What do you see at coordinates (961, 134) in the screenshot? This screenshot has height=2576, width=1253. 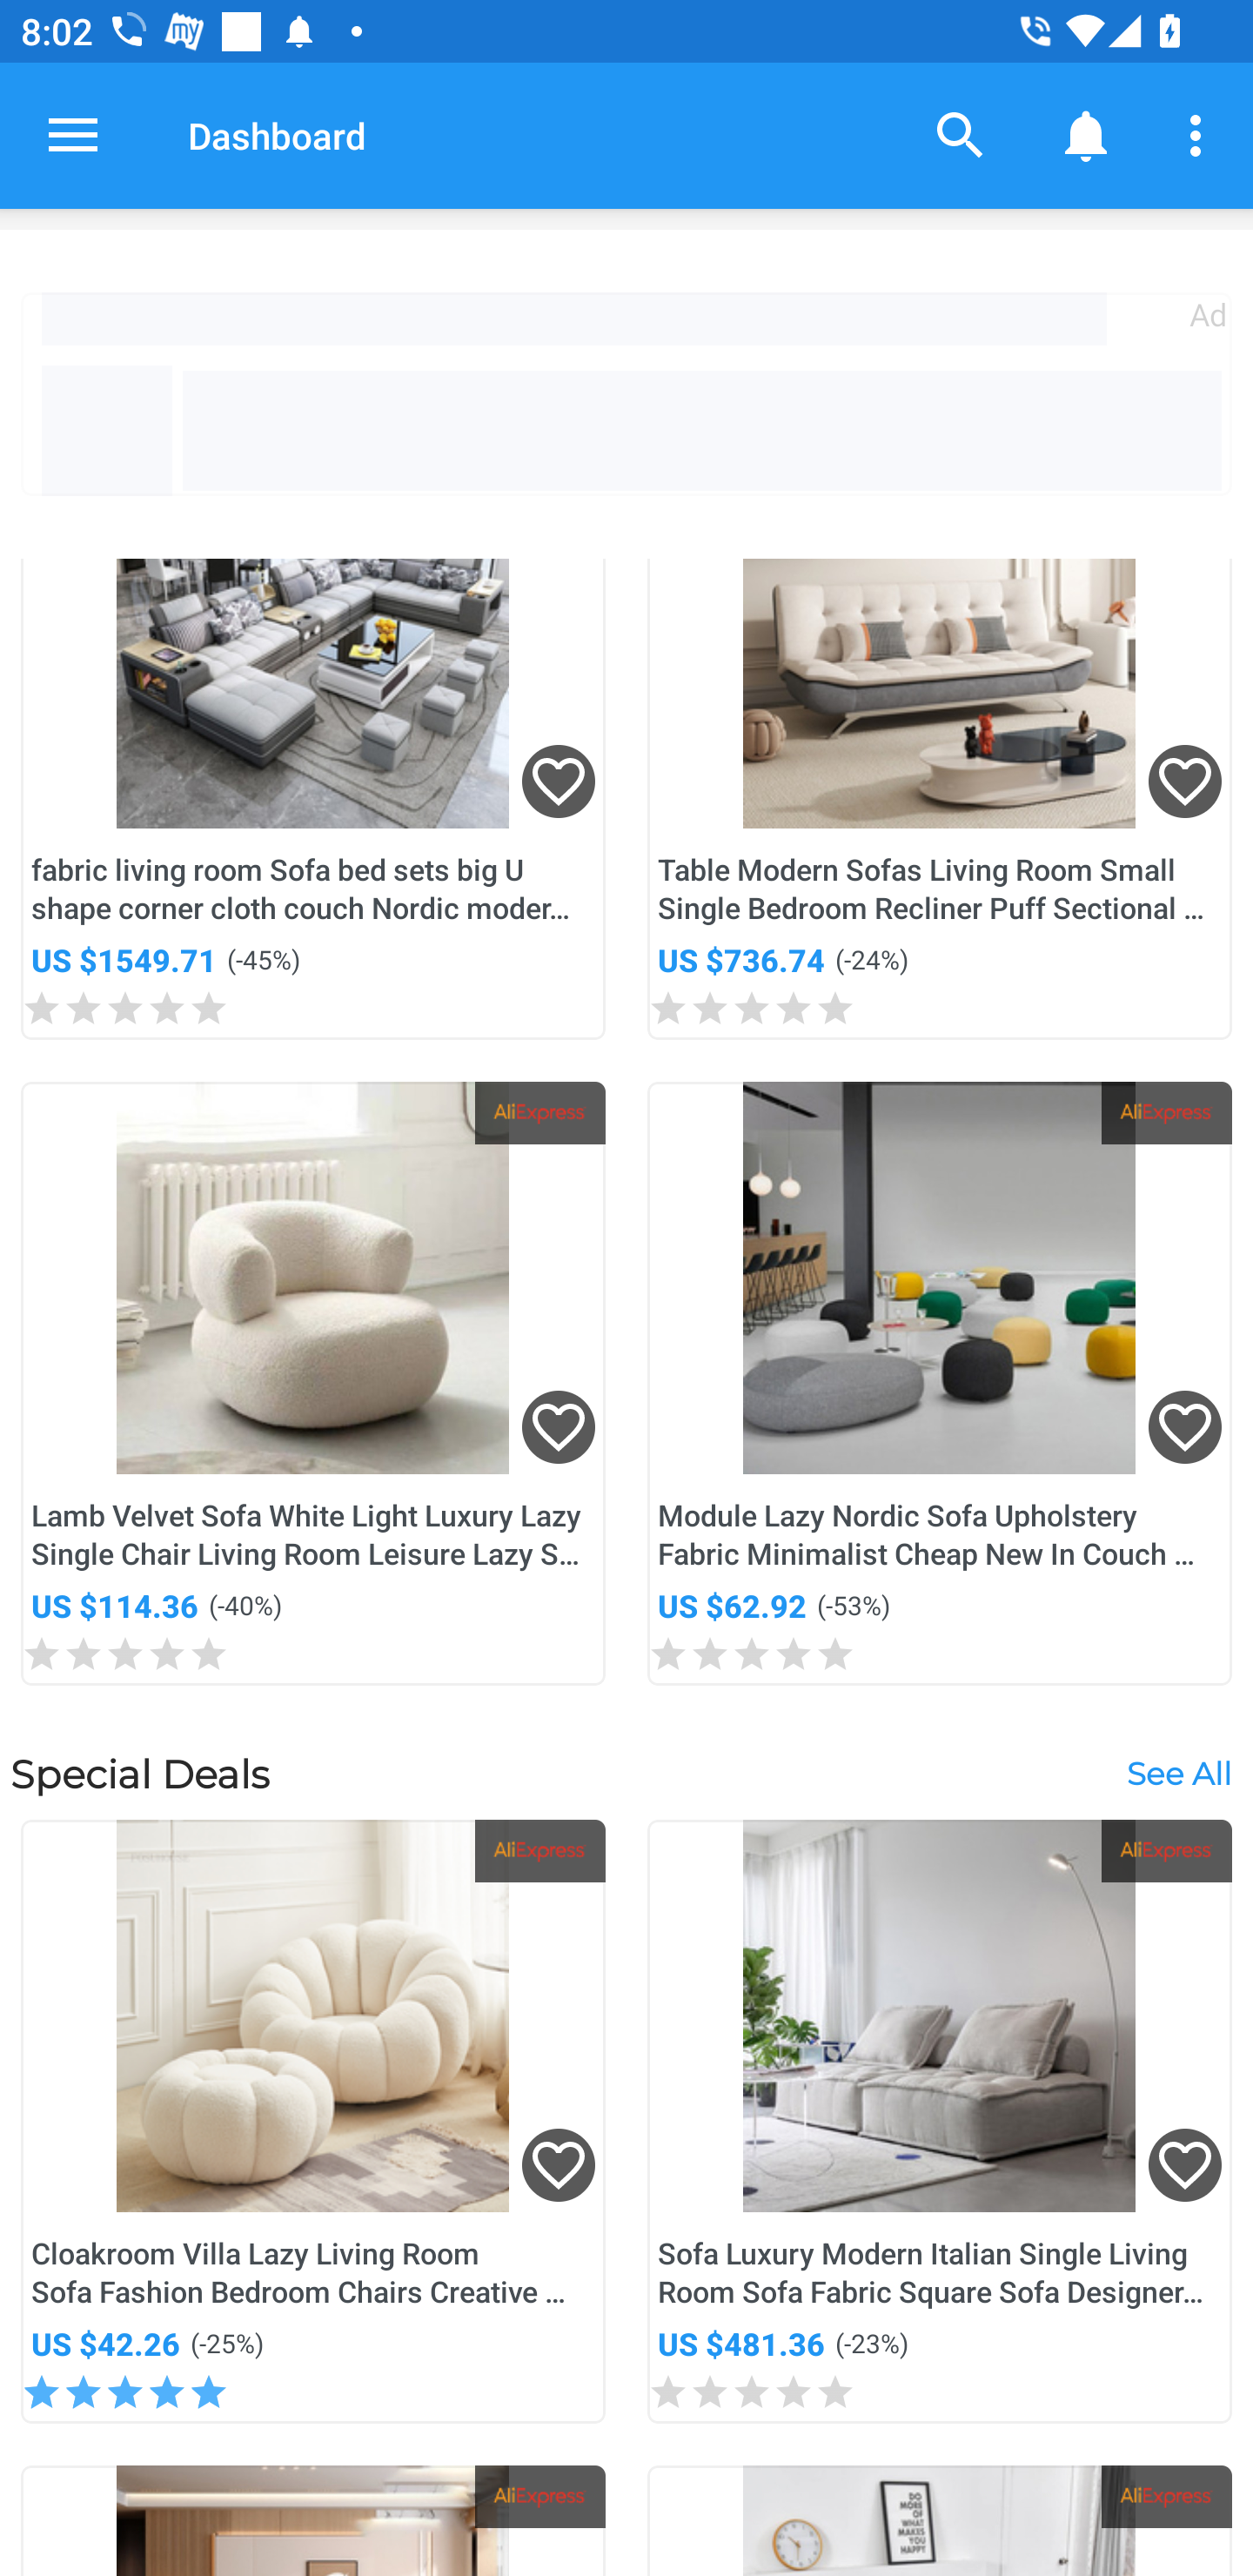 I see `Search` at bounding box center [961, 134].